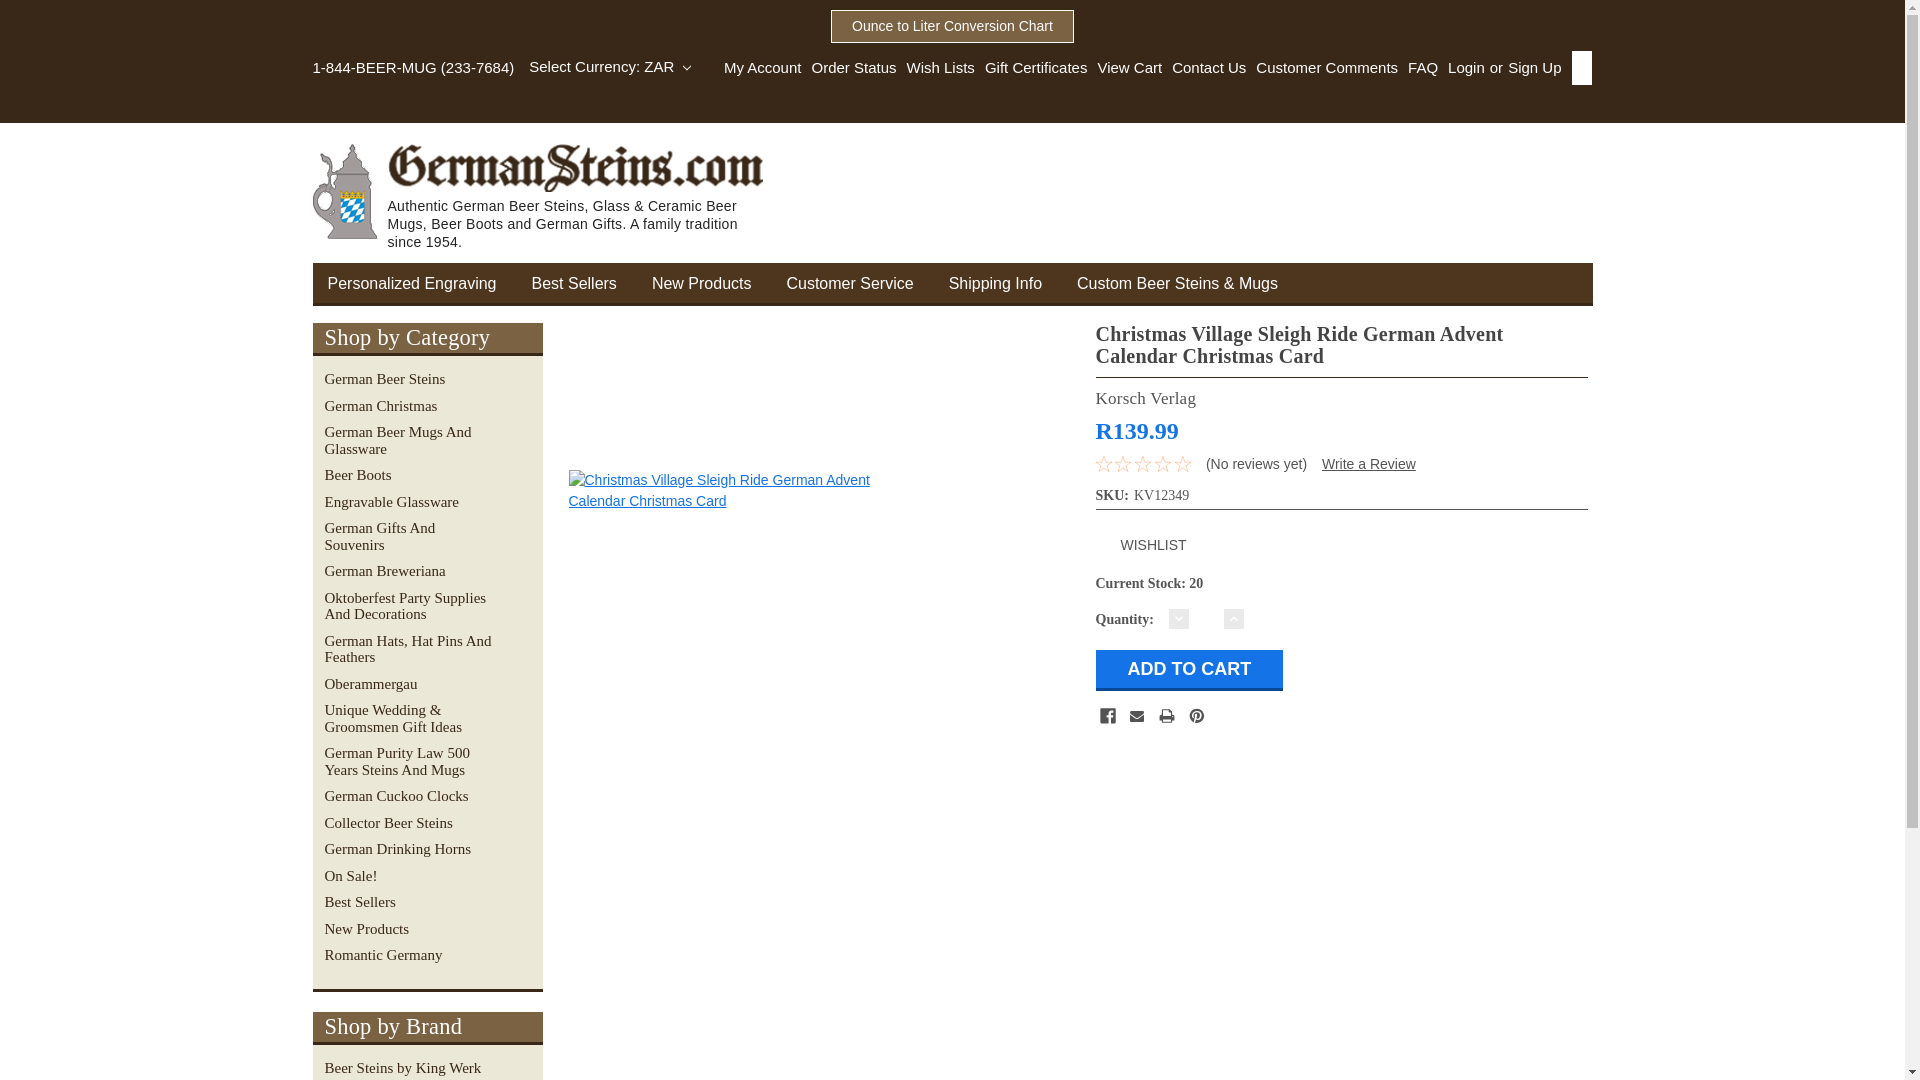 The width and height of the screenshot is (1920, 1080). Describe the element at coordinates (1204, 68) in the screenshot. I see `Contact Us` at that location.